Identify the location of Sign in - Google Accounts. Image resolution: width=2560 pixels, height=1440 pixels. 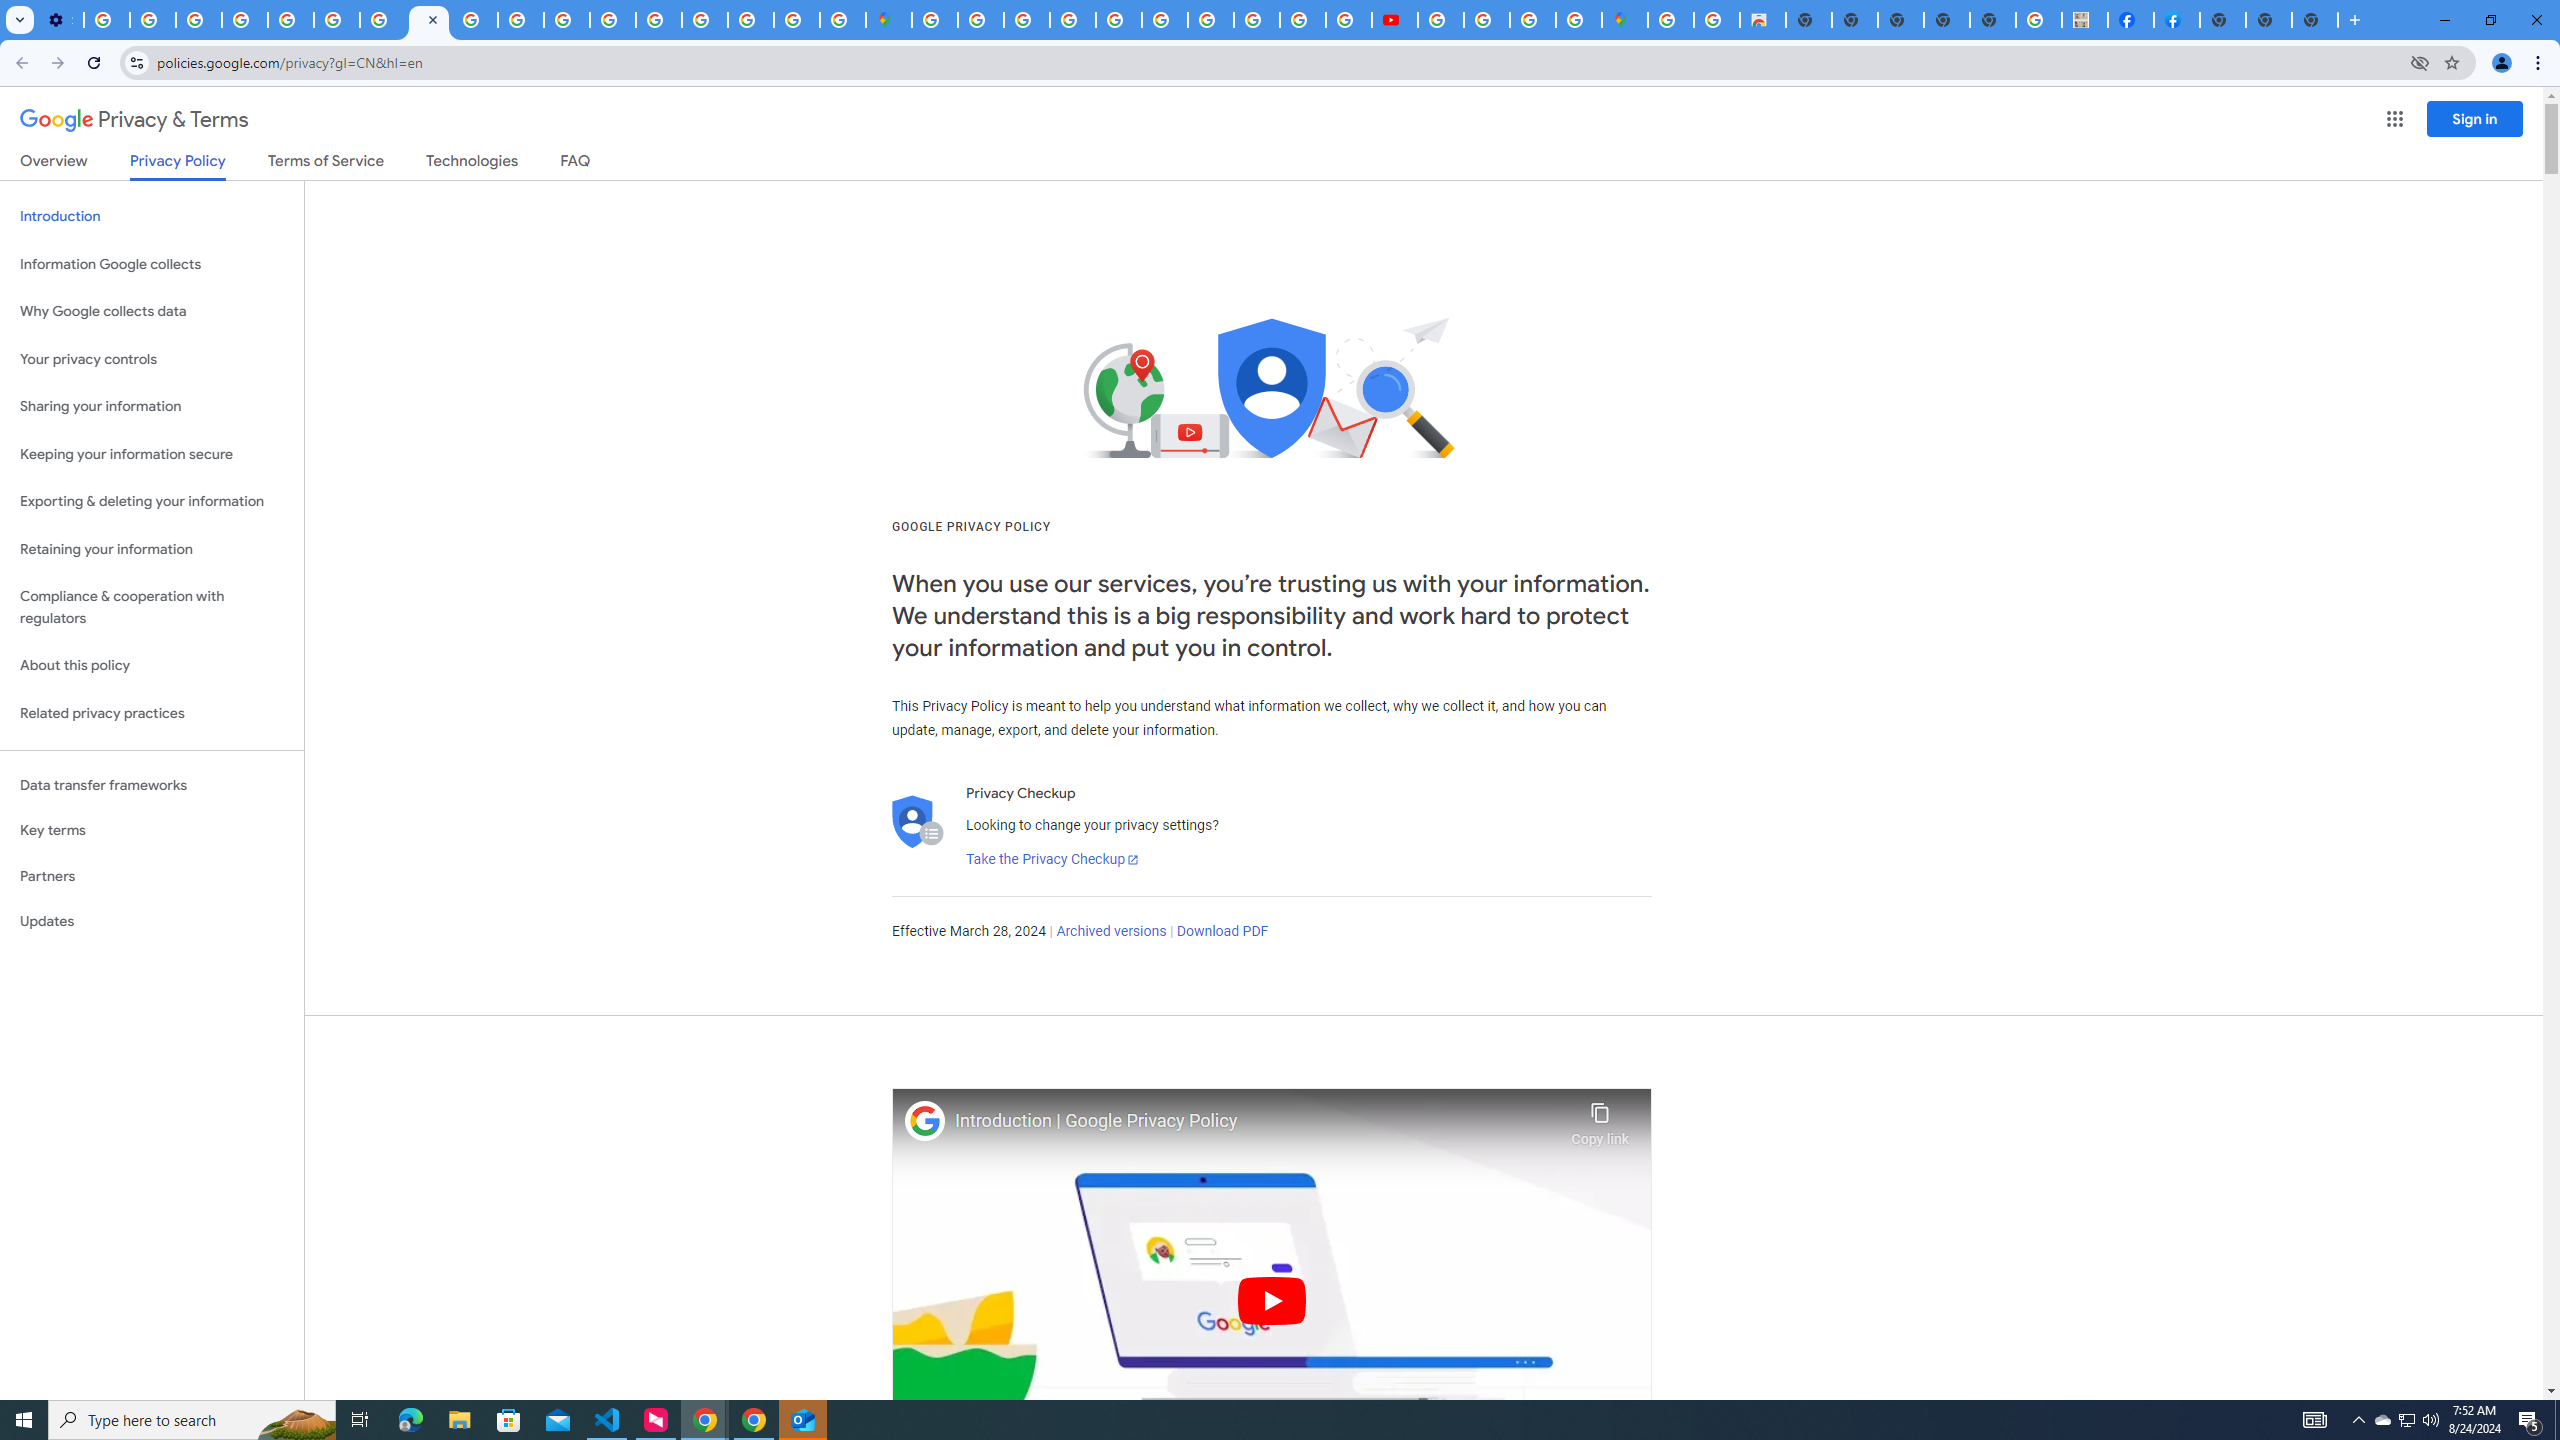
(705, 20).